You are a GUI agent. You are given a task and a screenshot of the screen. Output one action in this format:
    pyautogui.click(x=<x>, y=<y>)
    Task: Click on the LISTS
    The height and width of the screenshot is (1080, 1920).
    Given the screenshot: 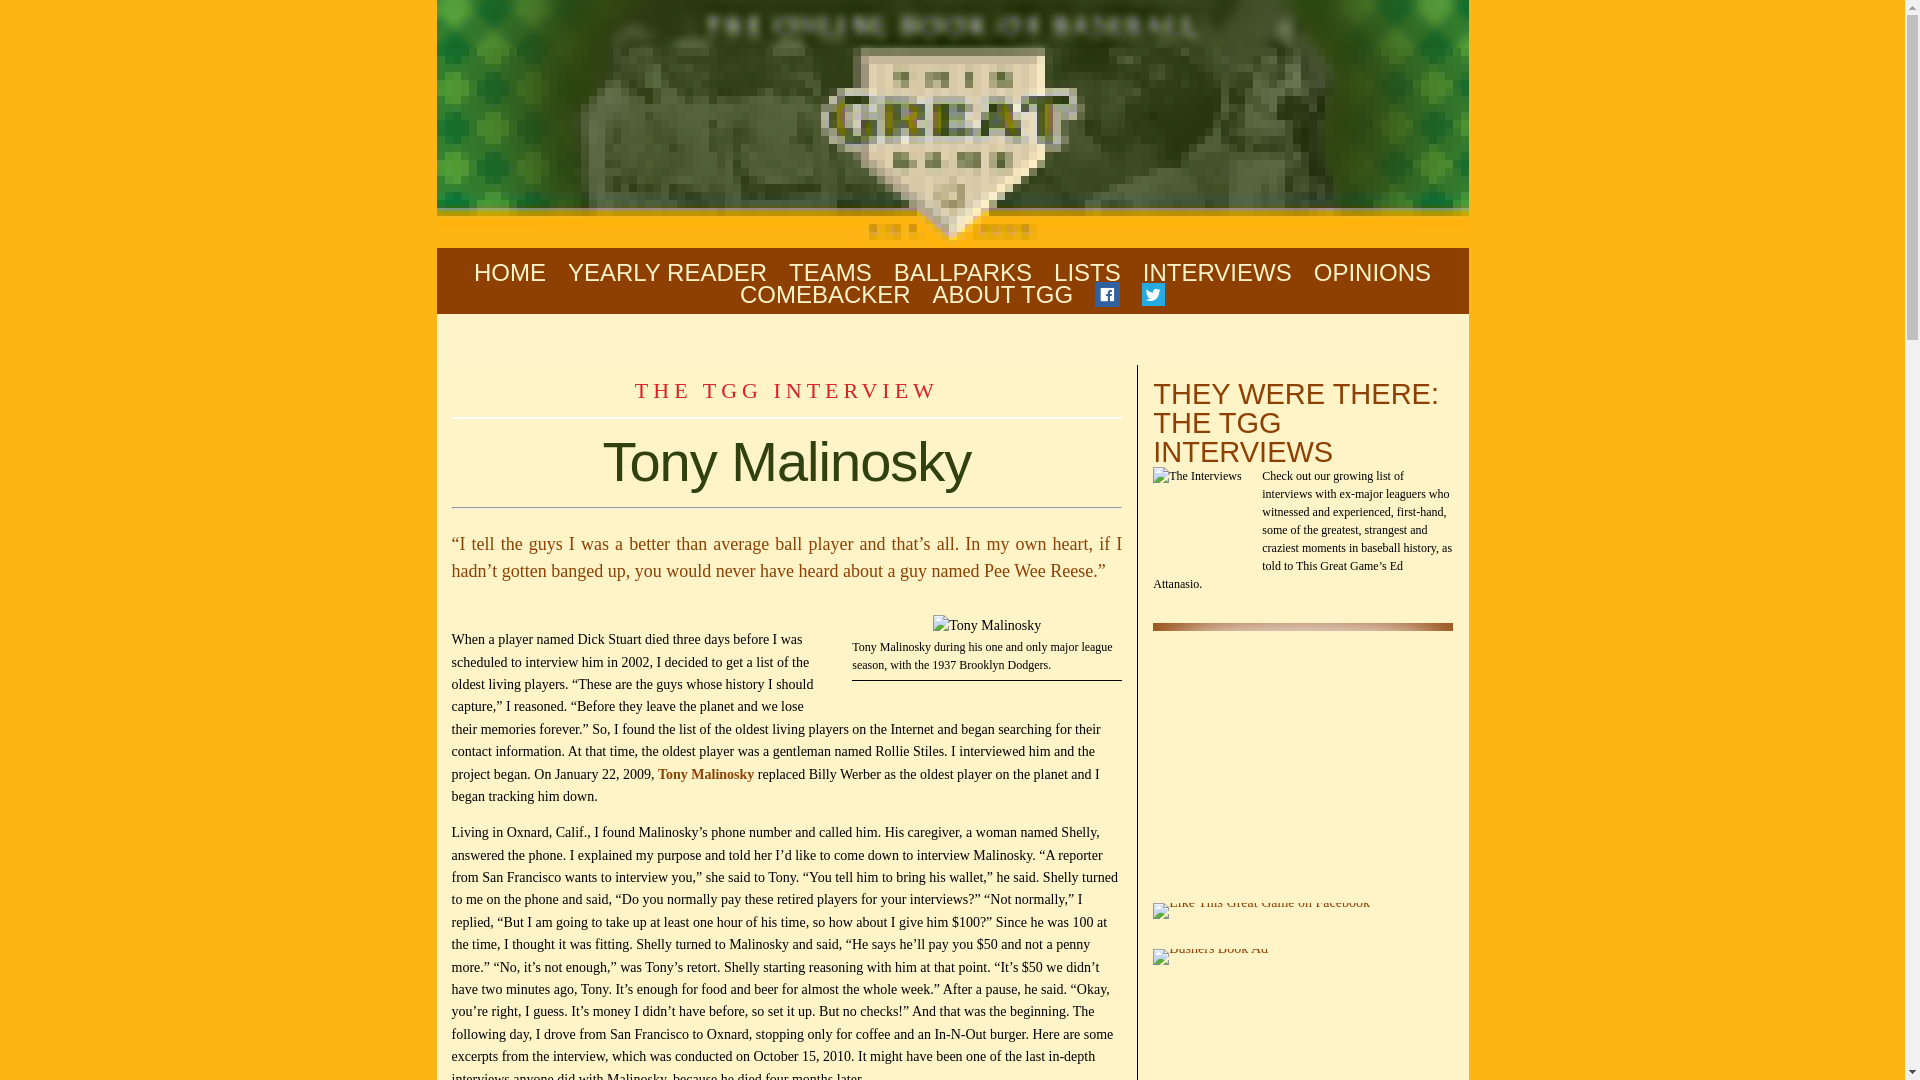 What is the action you would take?
    pyautogui.click(x=1088, y=272)
    